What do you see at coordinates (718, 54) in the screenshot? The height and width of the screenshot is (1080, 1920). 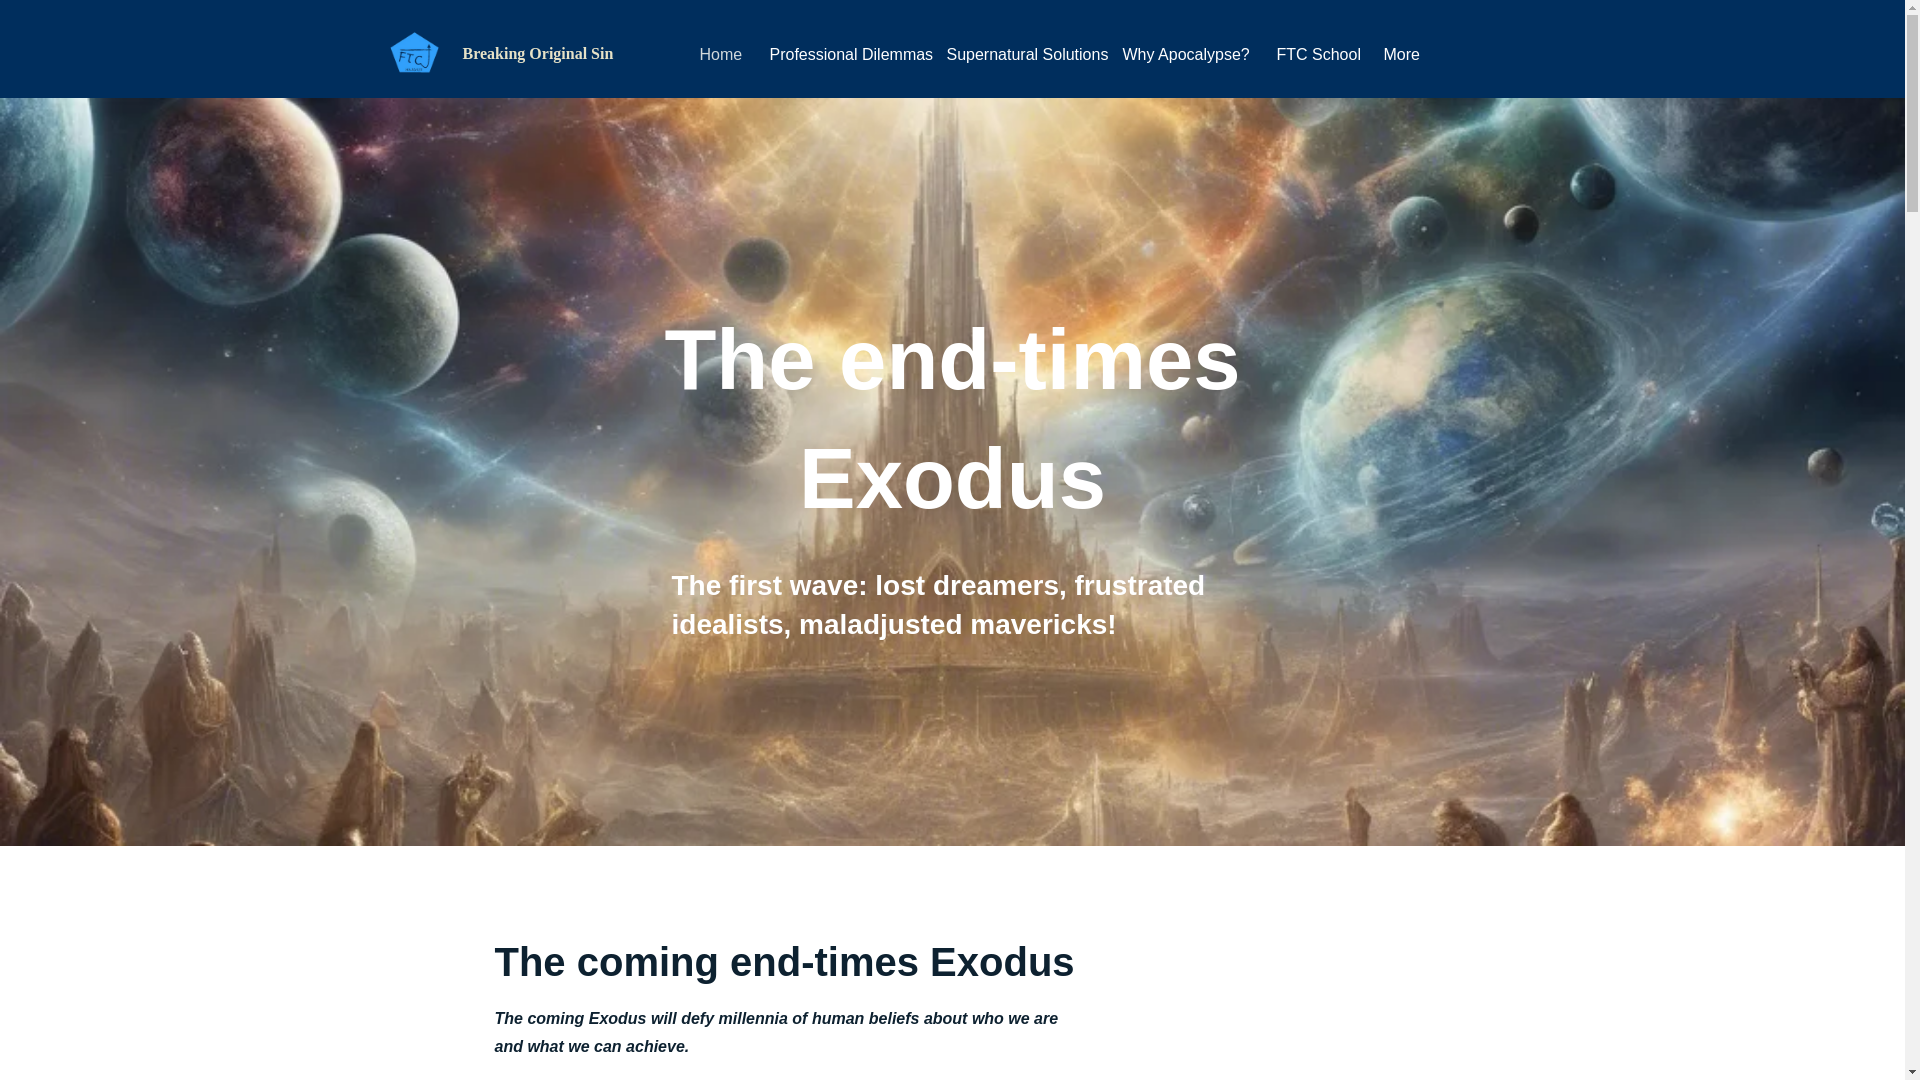 I see `Home` at bounding box center [718, 54].